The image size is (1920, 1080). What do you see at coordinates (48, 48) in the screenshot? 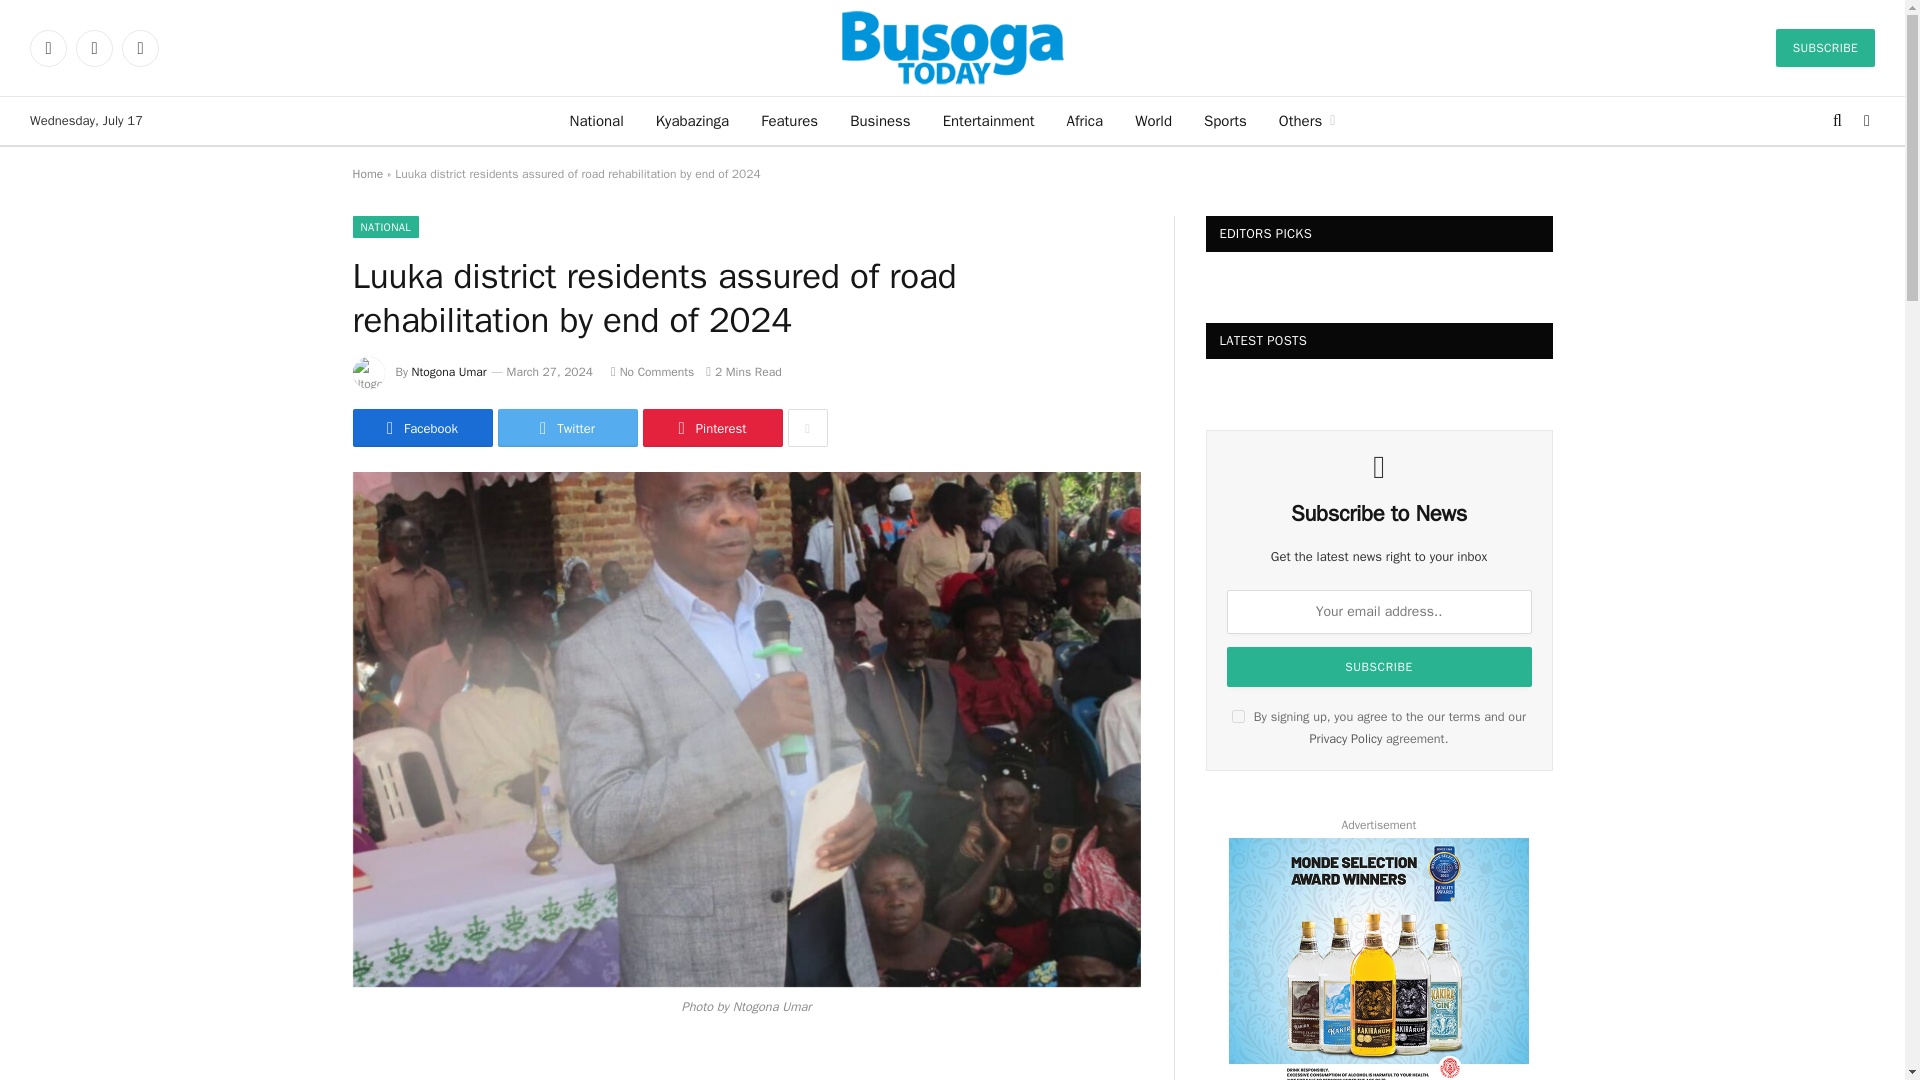
I see `Facebook` at bounding box center [48, 48].